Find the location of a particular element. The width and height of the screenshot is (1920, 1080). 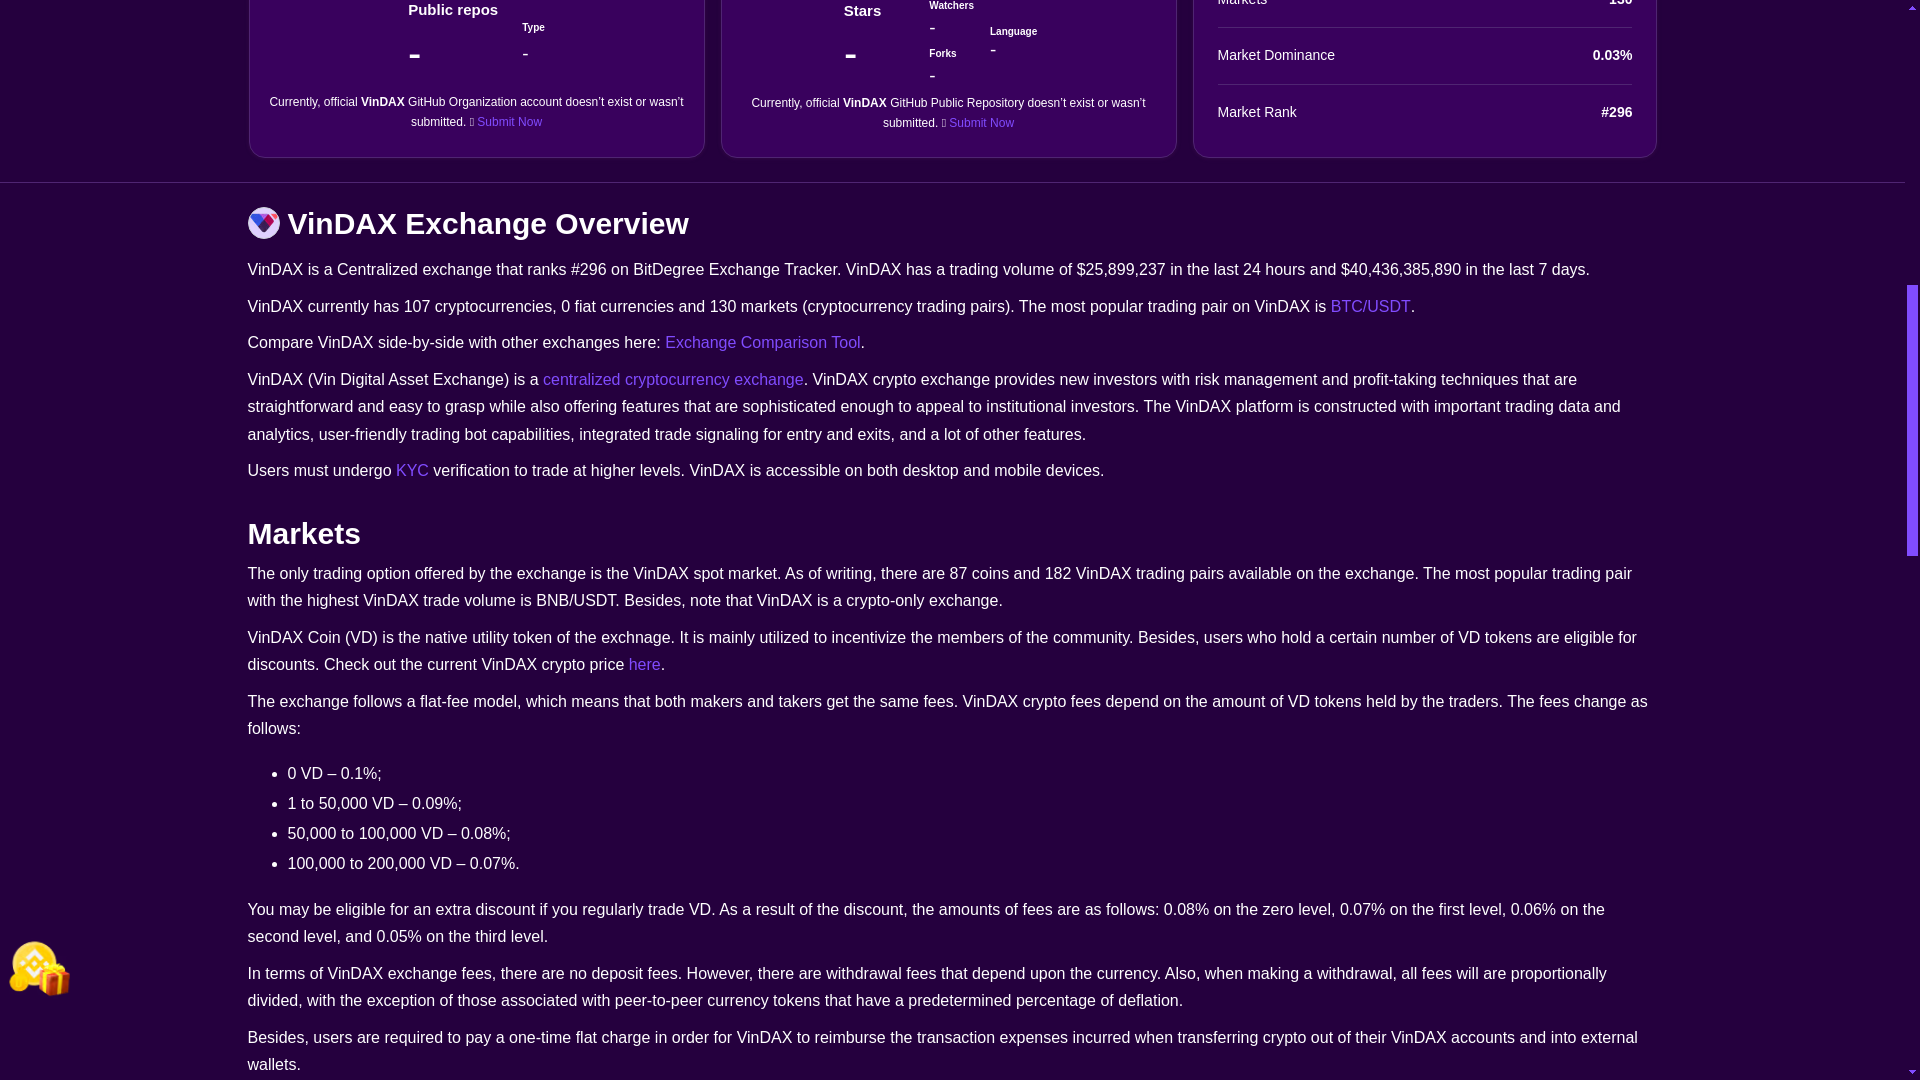

Submit Now is located at coordinates (980, 122).